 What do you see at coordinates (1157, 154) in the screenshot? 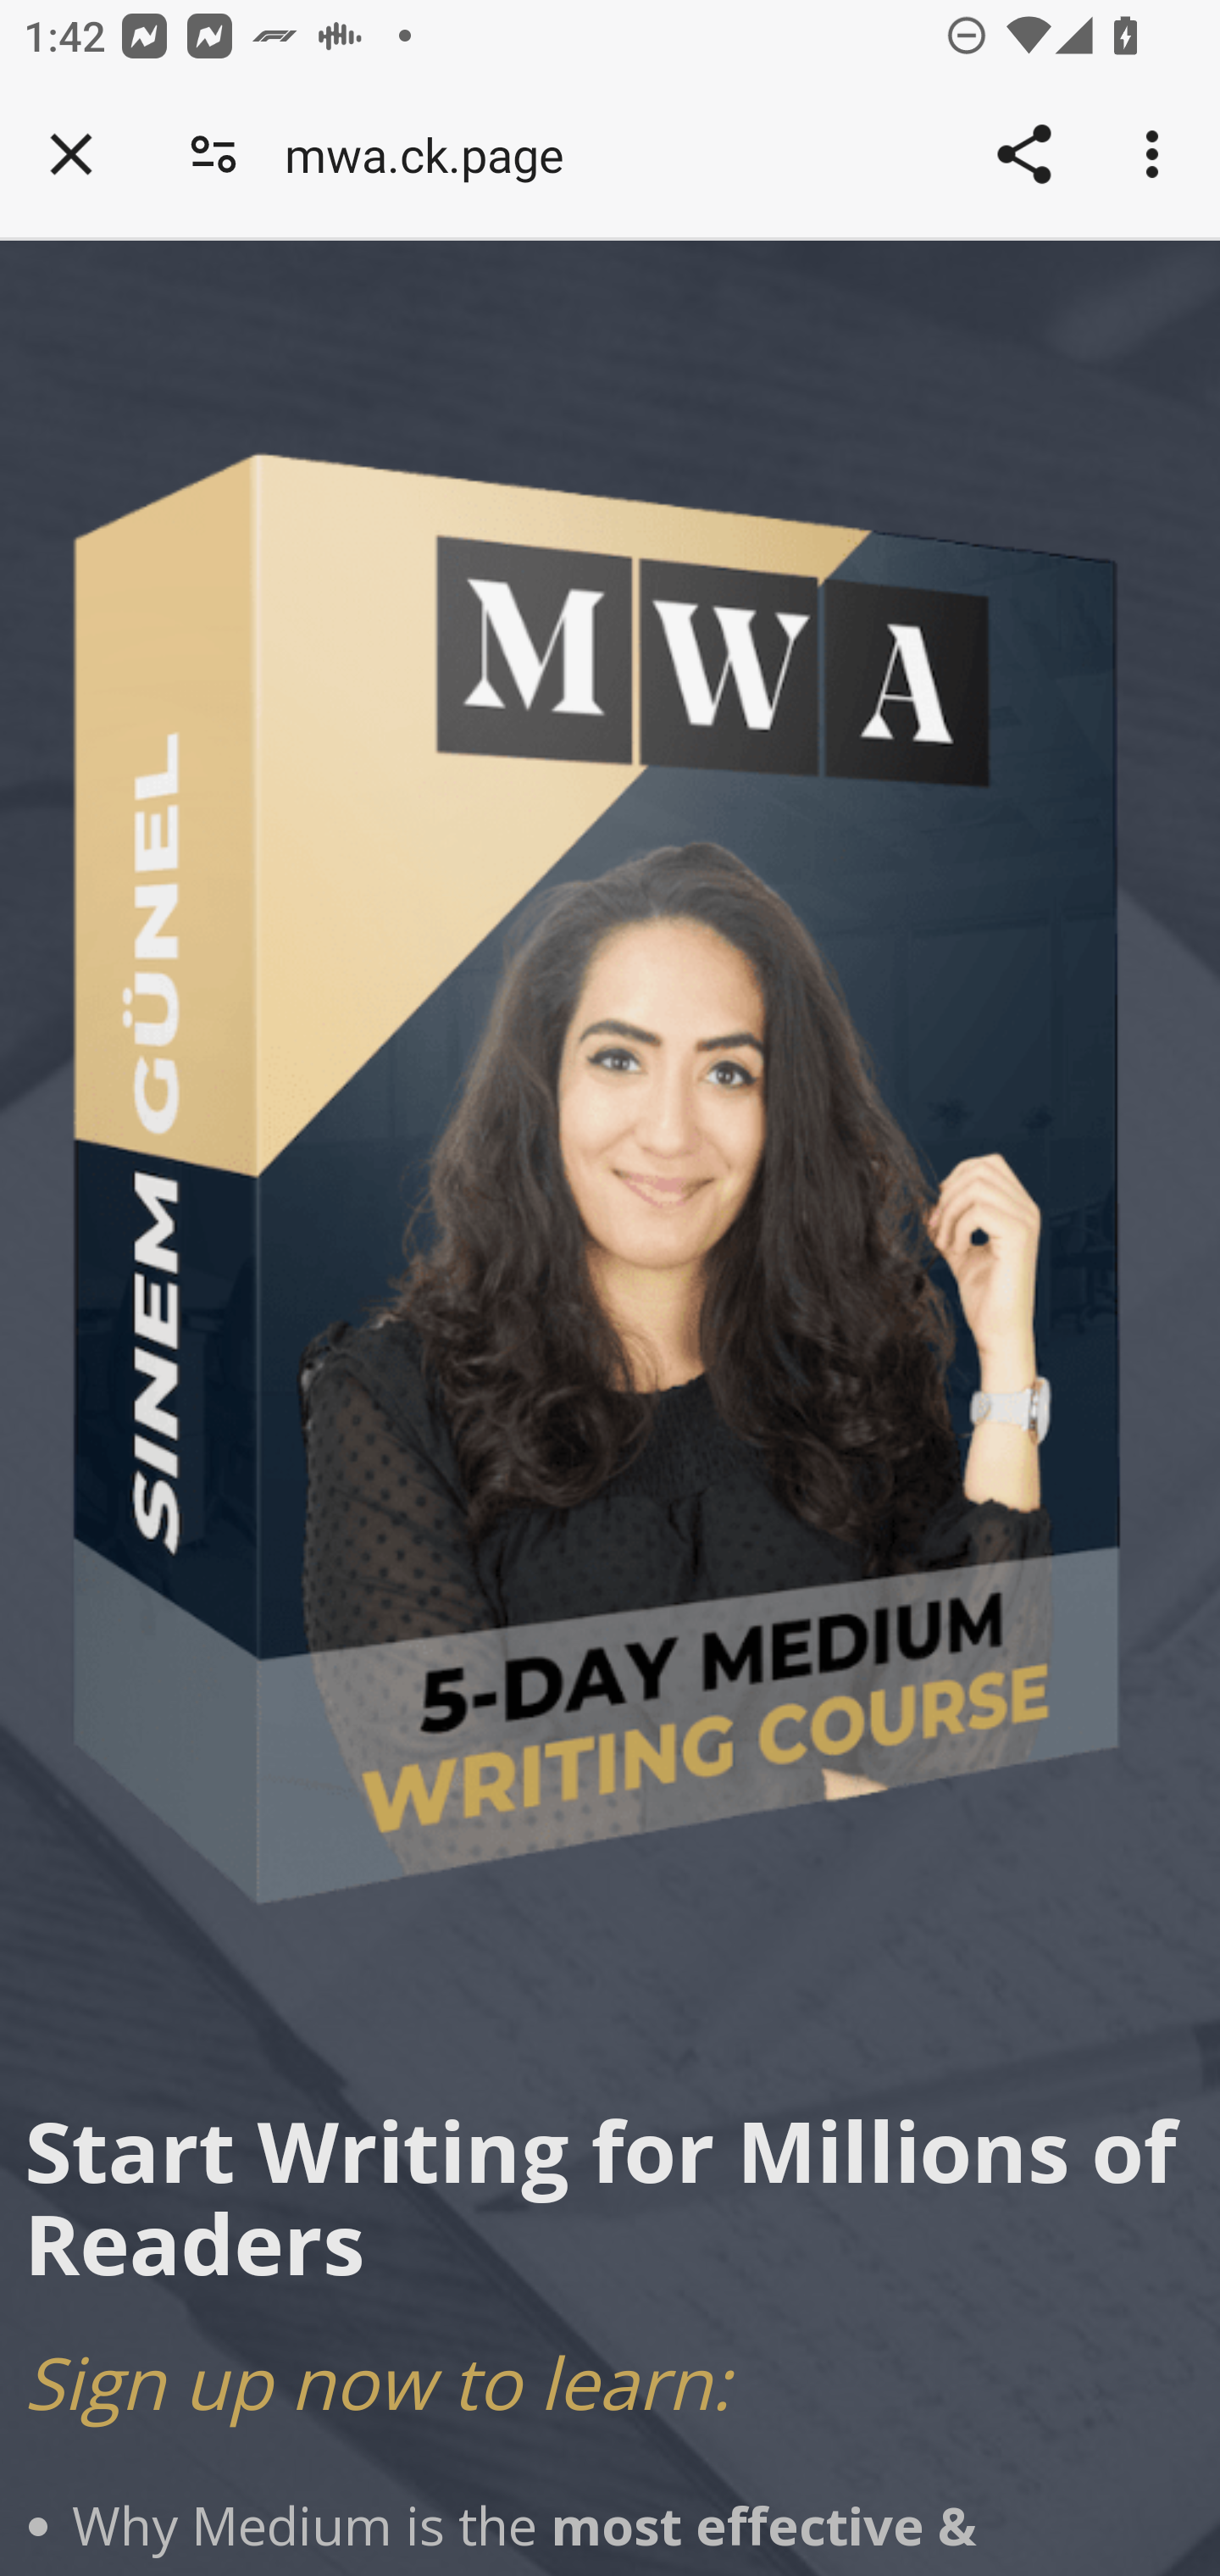
I see `Customize and control Google Chrome` at bounding box center [1157, 154].